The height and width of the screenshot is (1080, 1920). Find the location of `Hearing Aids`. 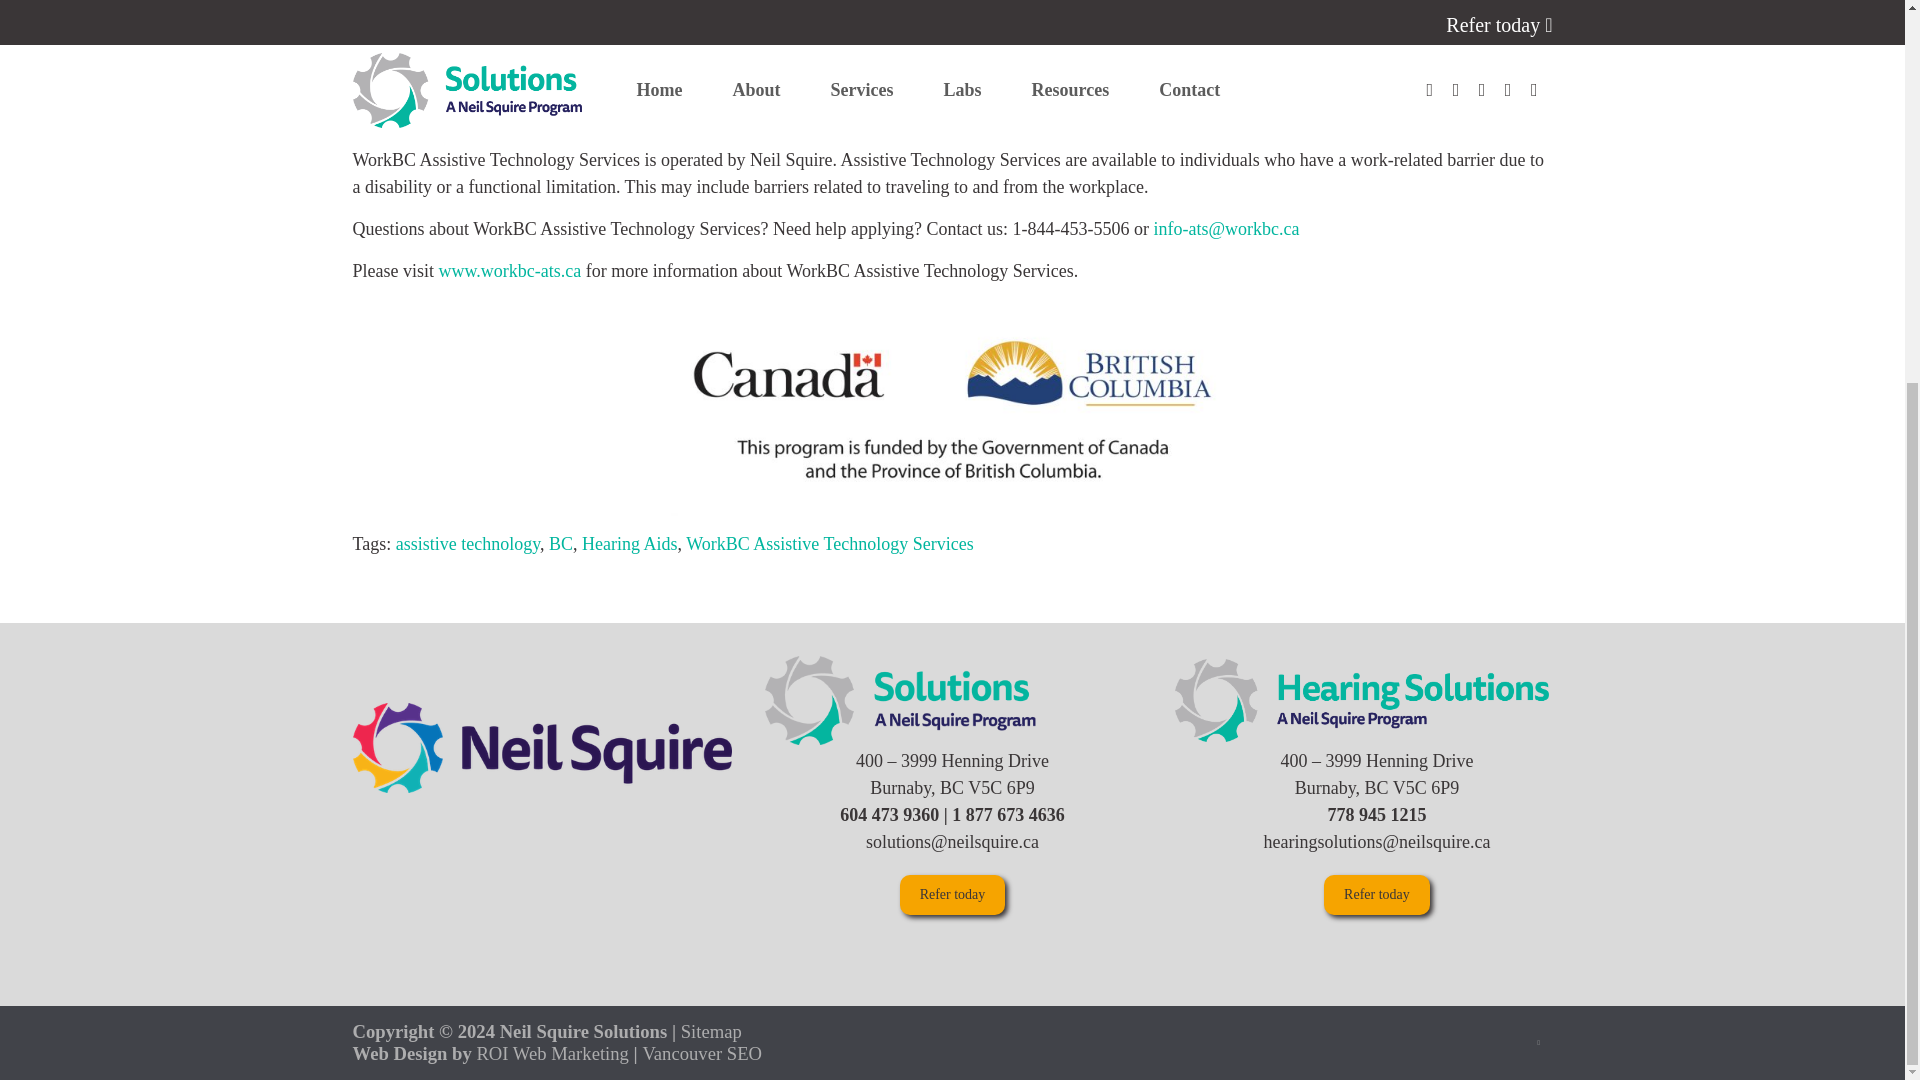

Hearing Aids is located at coordinates (629, 544).